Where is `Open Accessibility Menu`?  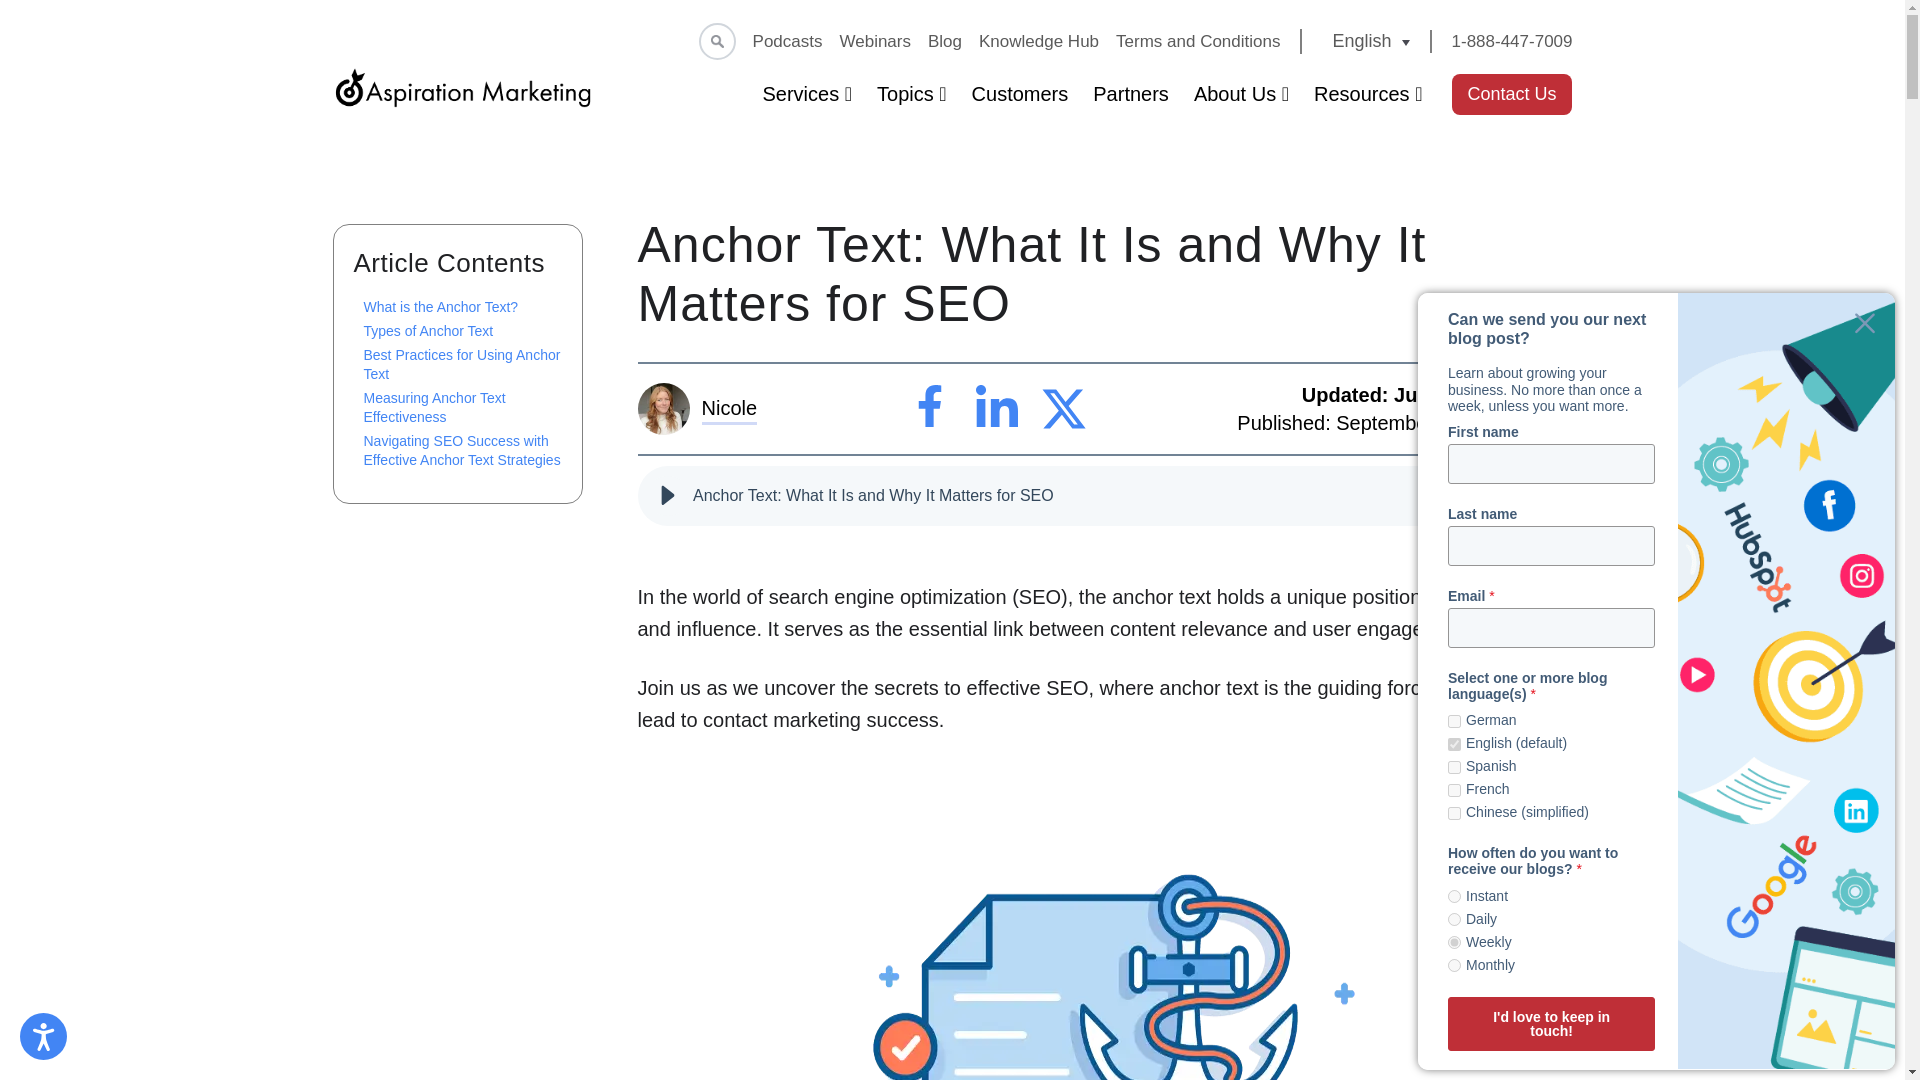
Open Accessibility Menu is located at coordinates (43, 1036).